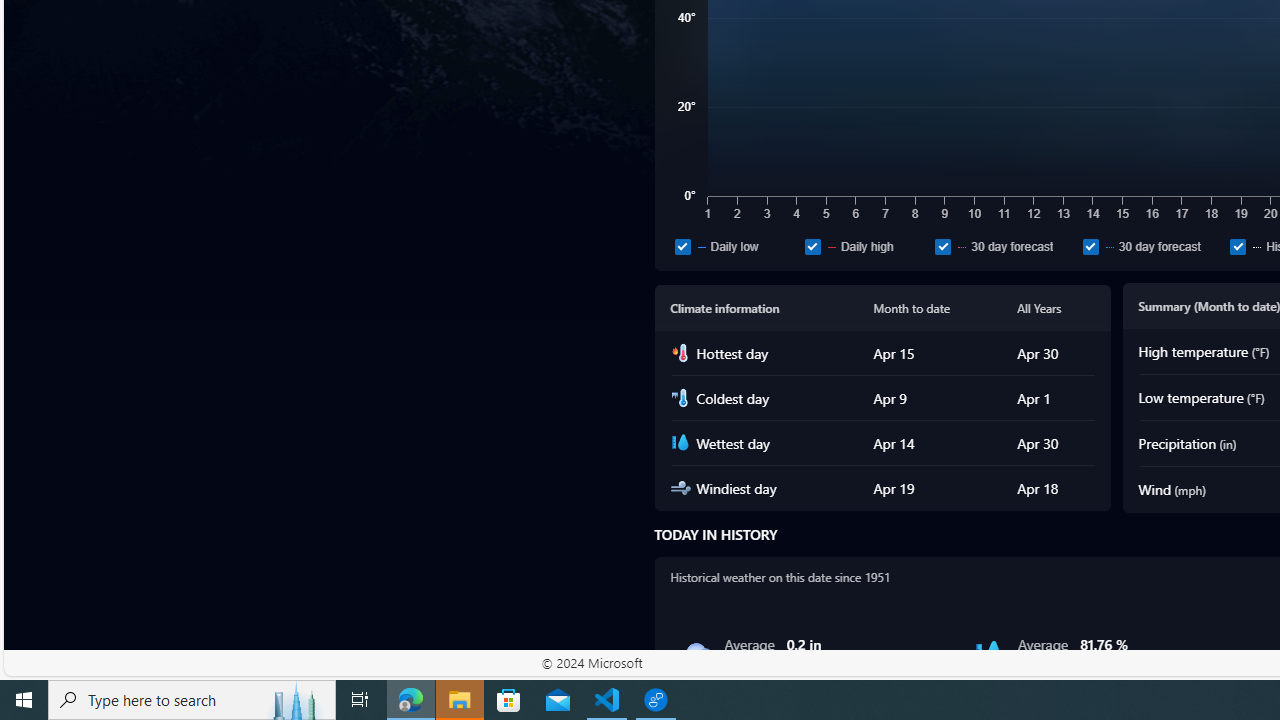 The width and height of the screenshot is (1280, 720). I want to click on Humidity, so click(989, 654).